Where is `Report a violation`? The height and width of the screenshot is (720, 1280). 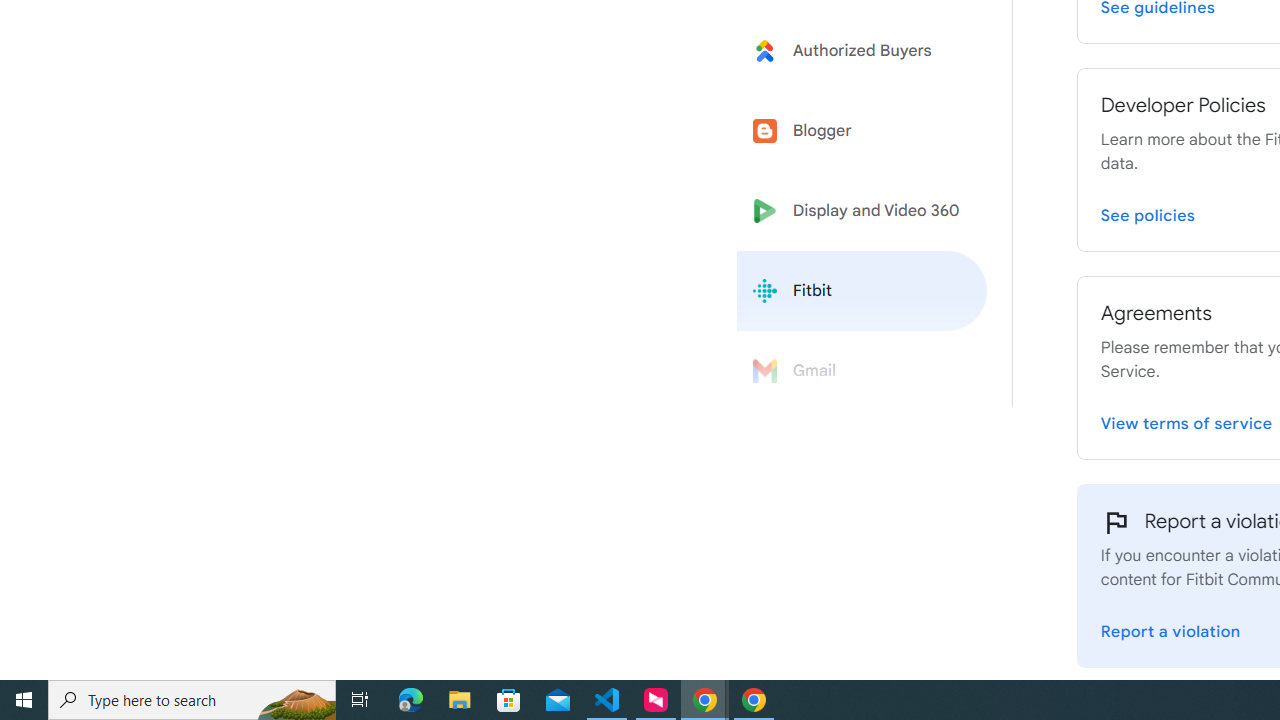 Report a violation is located at coordinates (1170, 628).